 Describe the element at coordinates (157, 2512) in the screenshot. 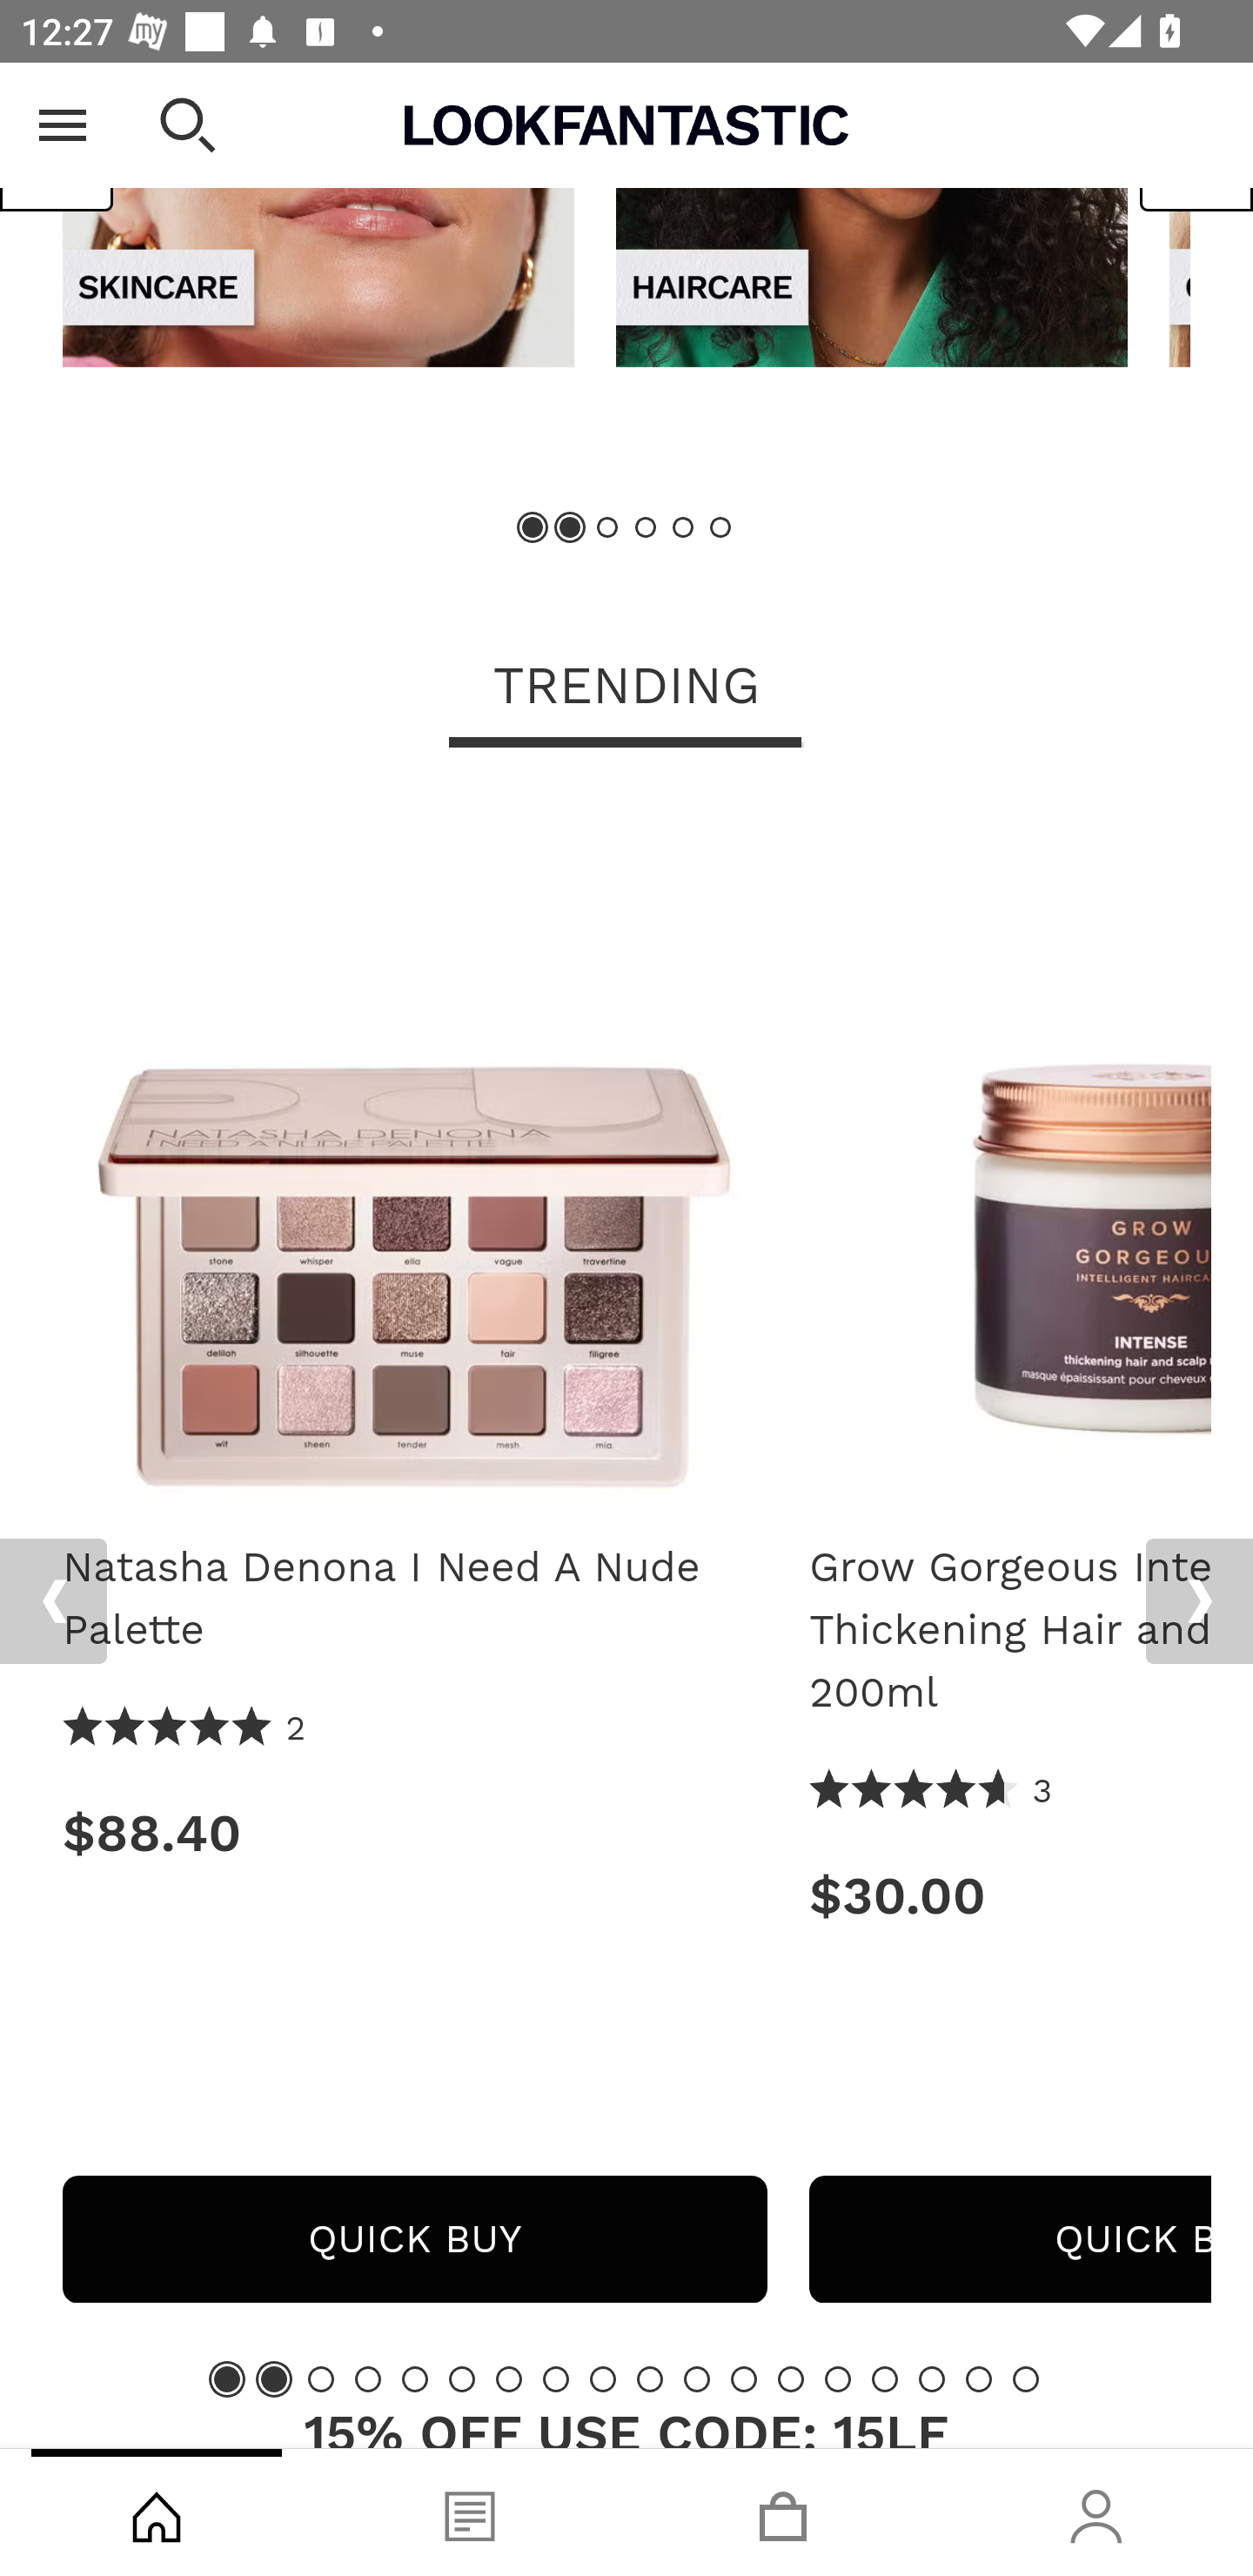

I see `Shop, tab, 1 of 4` at that location.